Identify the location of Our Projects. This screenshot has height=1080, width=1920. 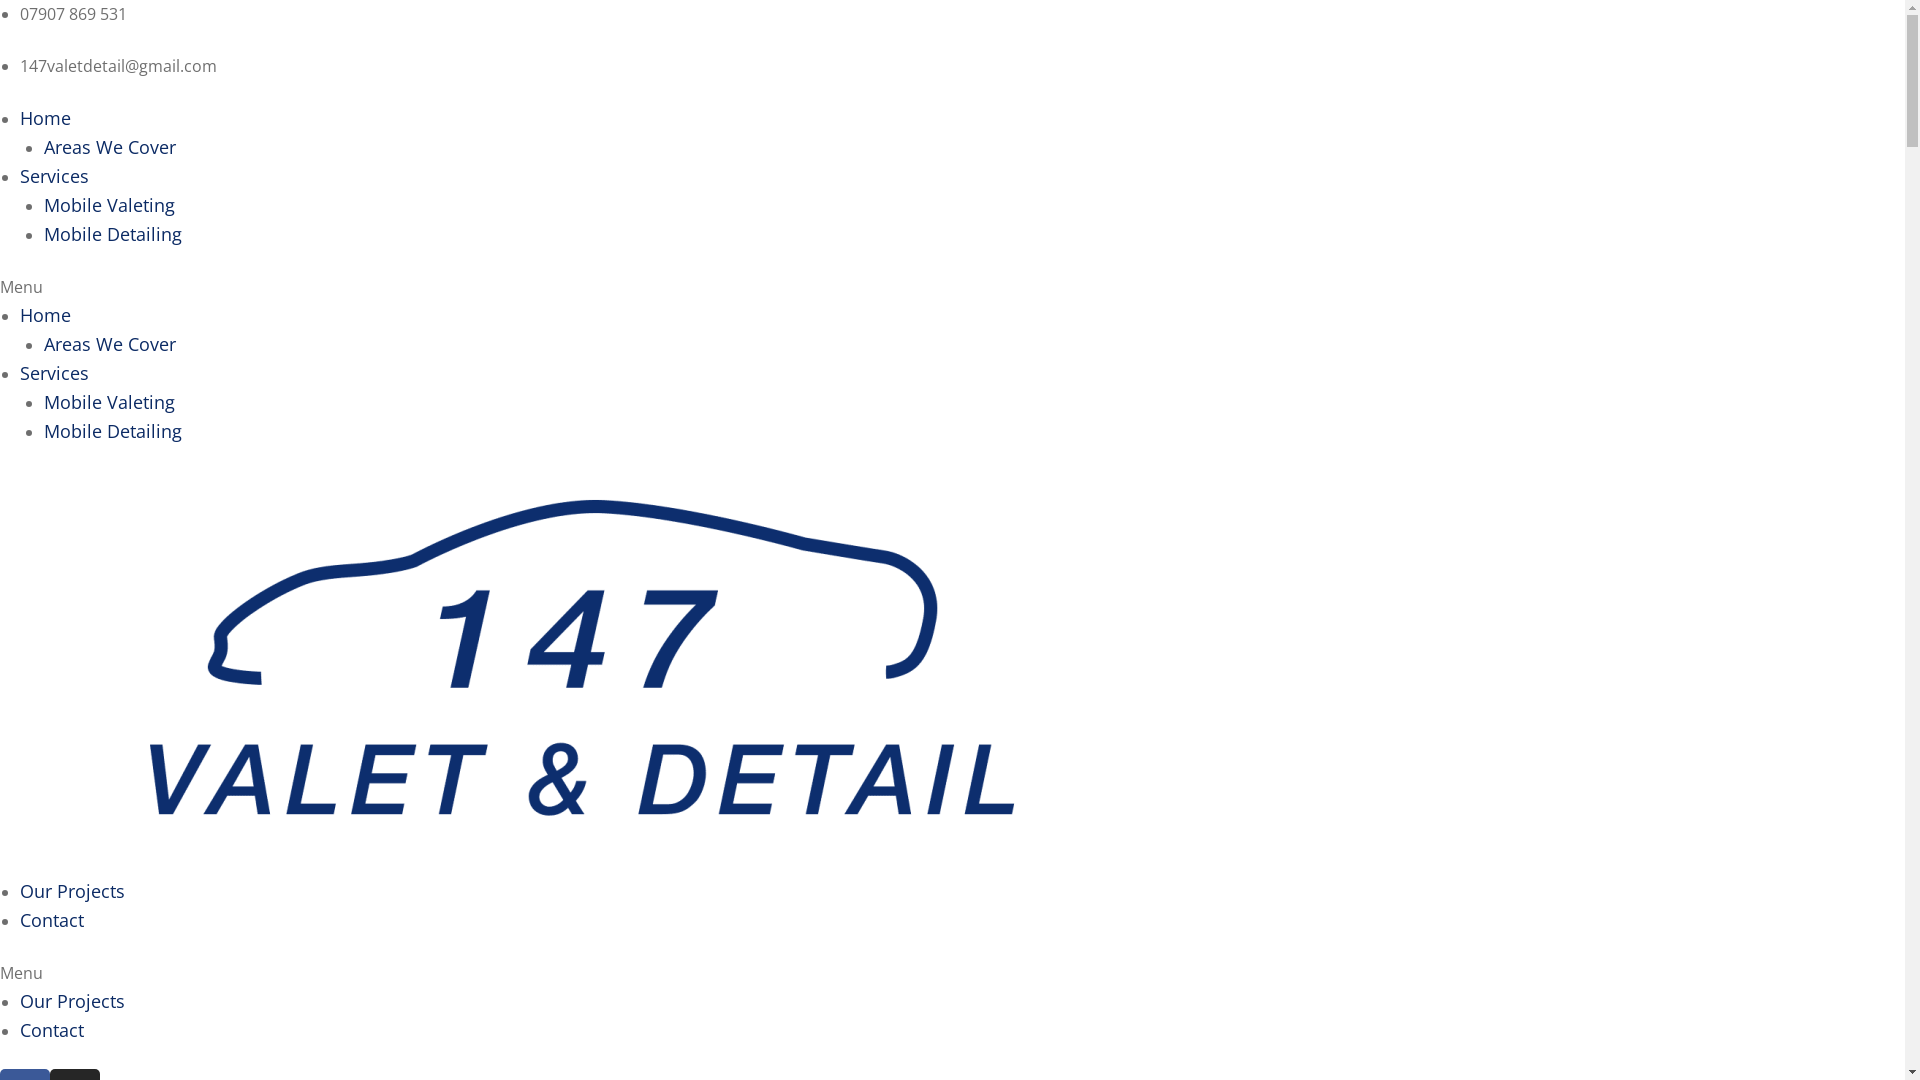
(72, 891).